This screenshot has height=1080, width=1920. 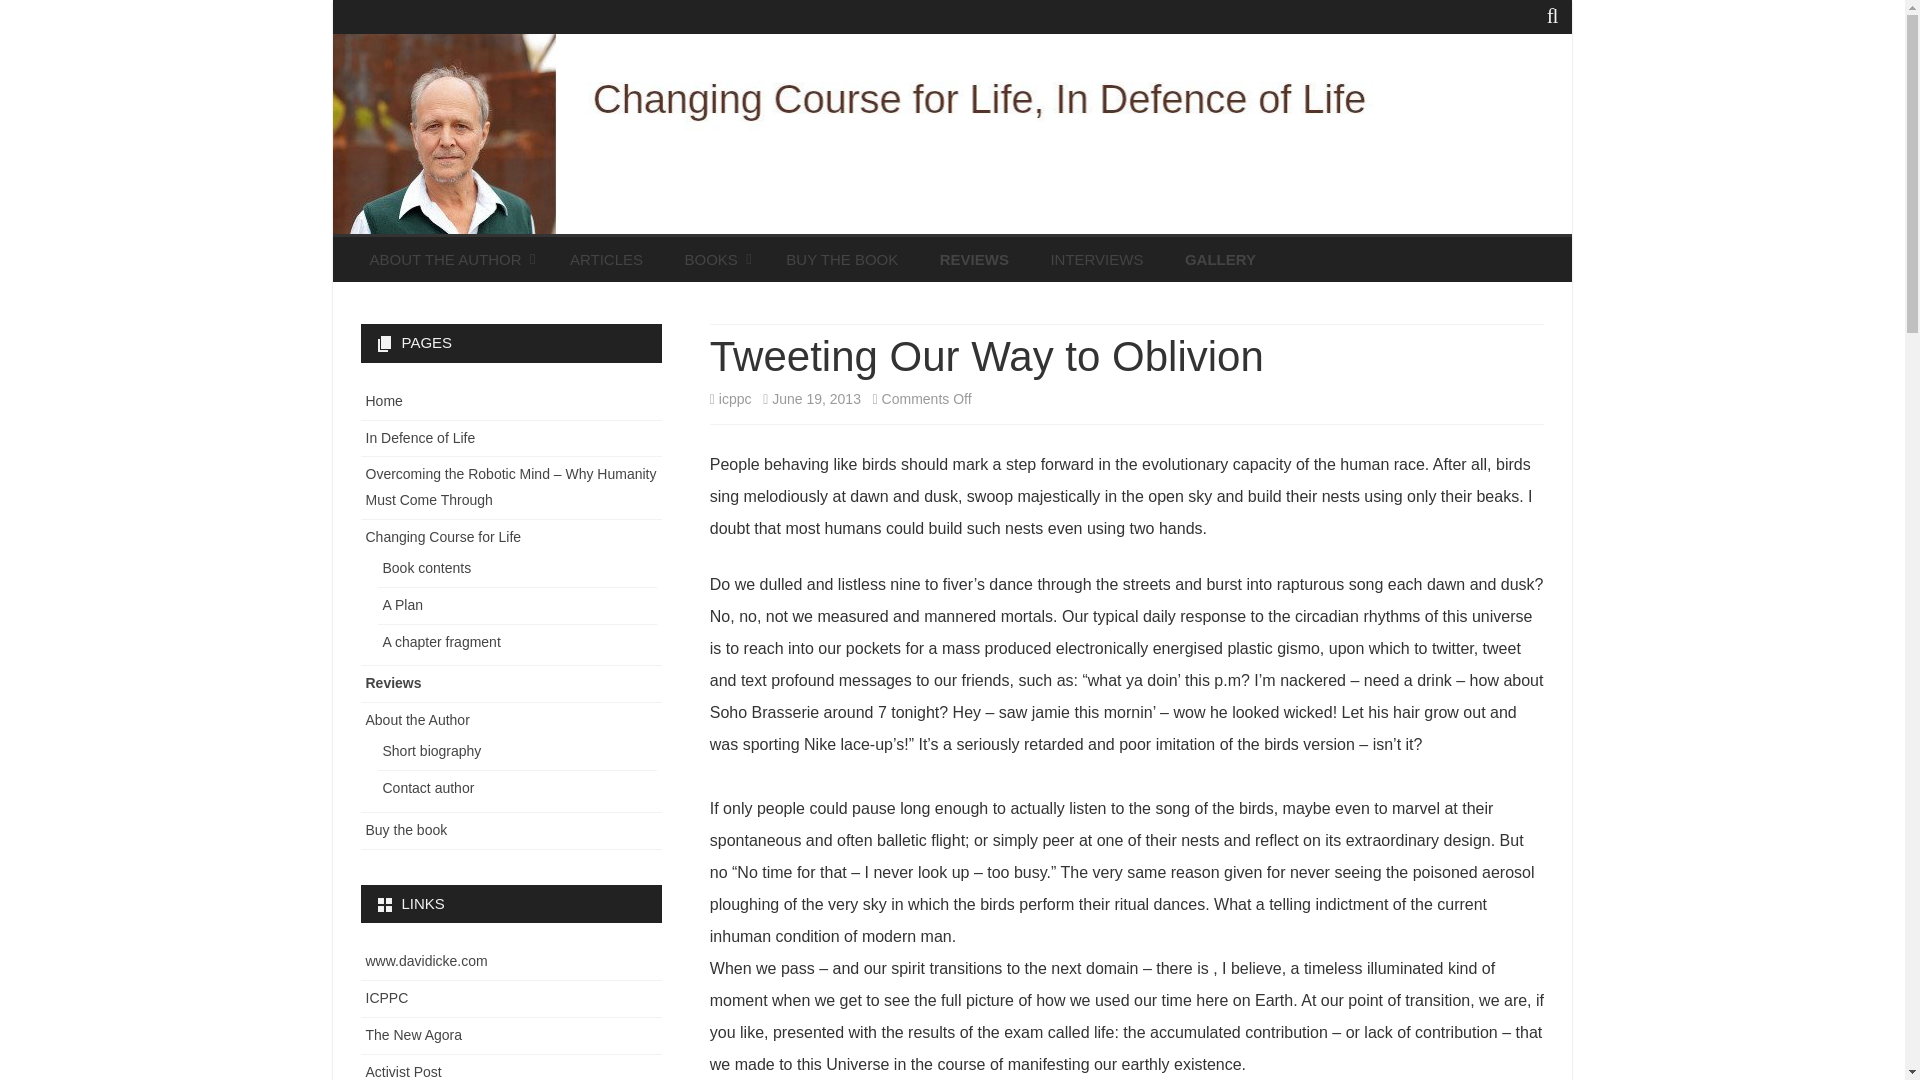 I want to click on SHORT BIOGRAPHY, so click(x=452, y=305).